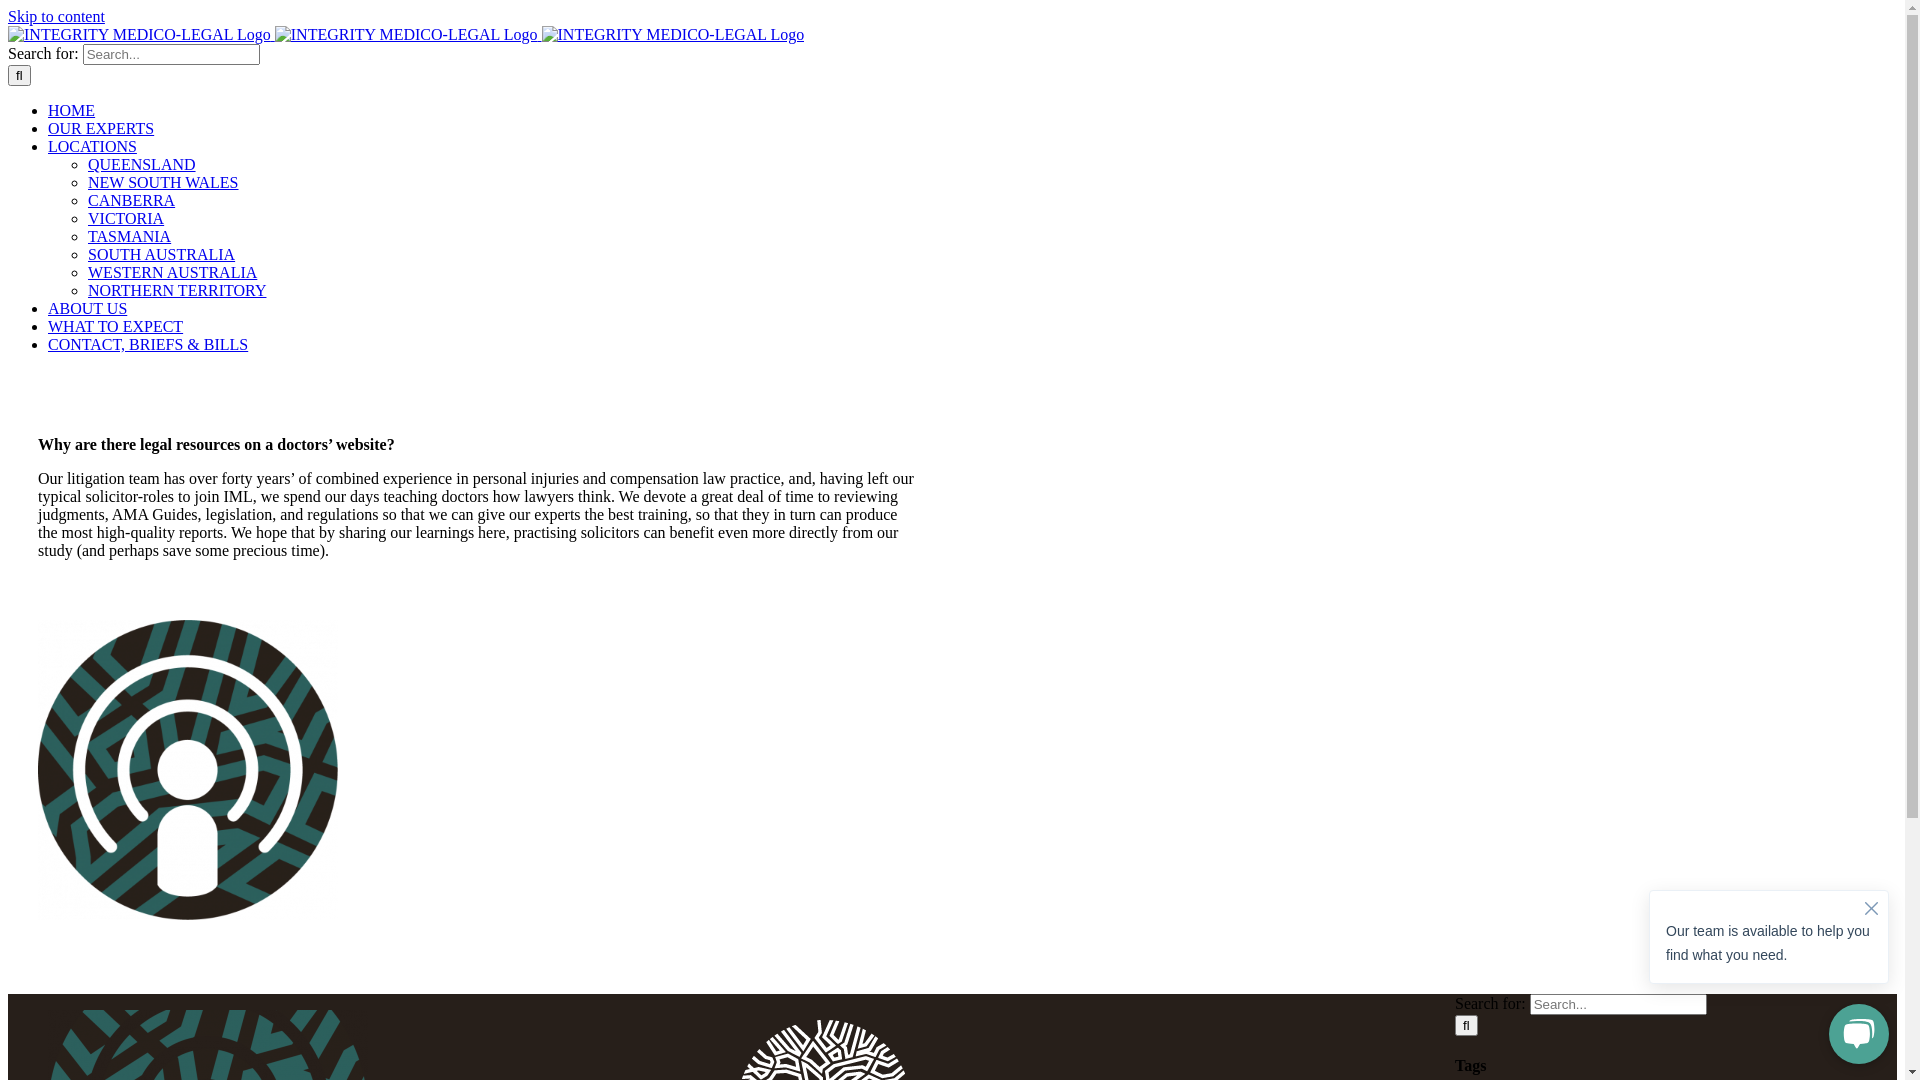  What do you see at coordinates (164, 182) in the screenshot?
I see `NEW SOUTH WALES` at bounding box center [164, 182].